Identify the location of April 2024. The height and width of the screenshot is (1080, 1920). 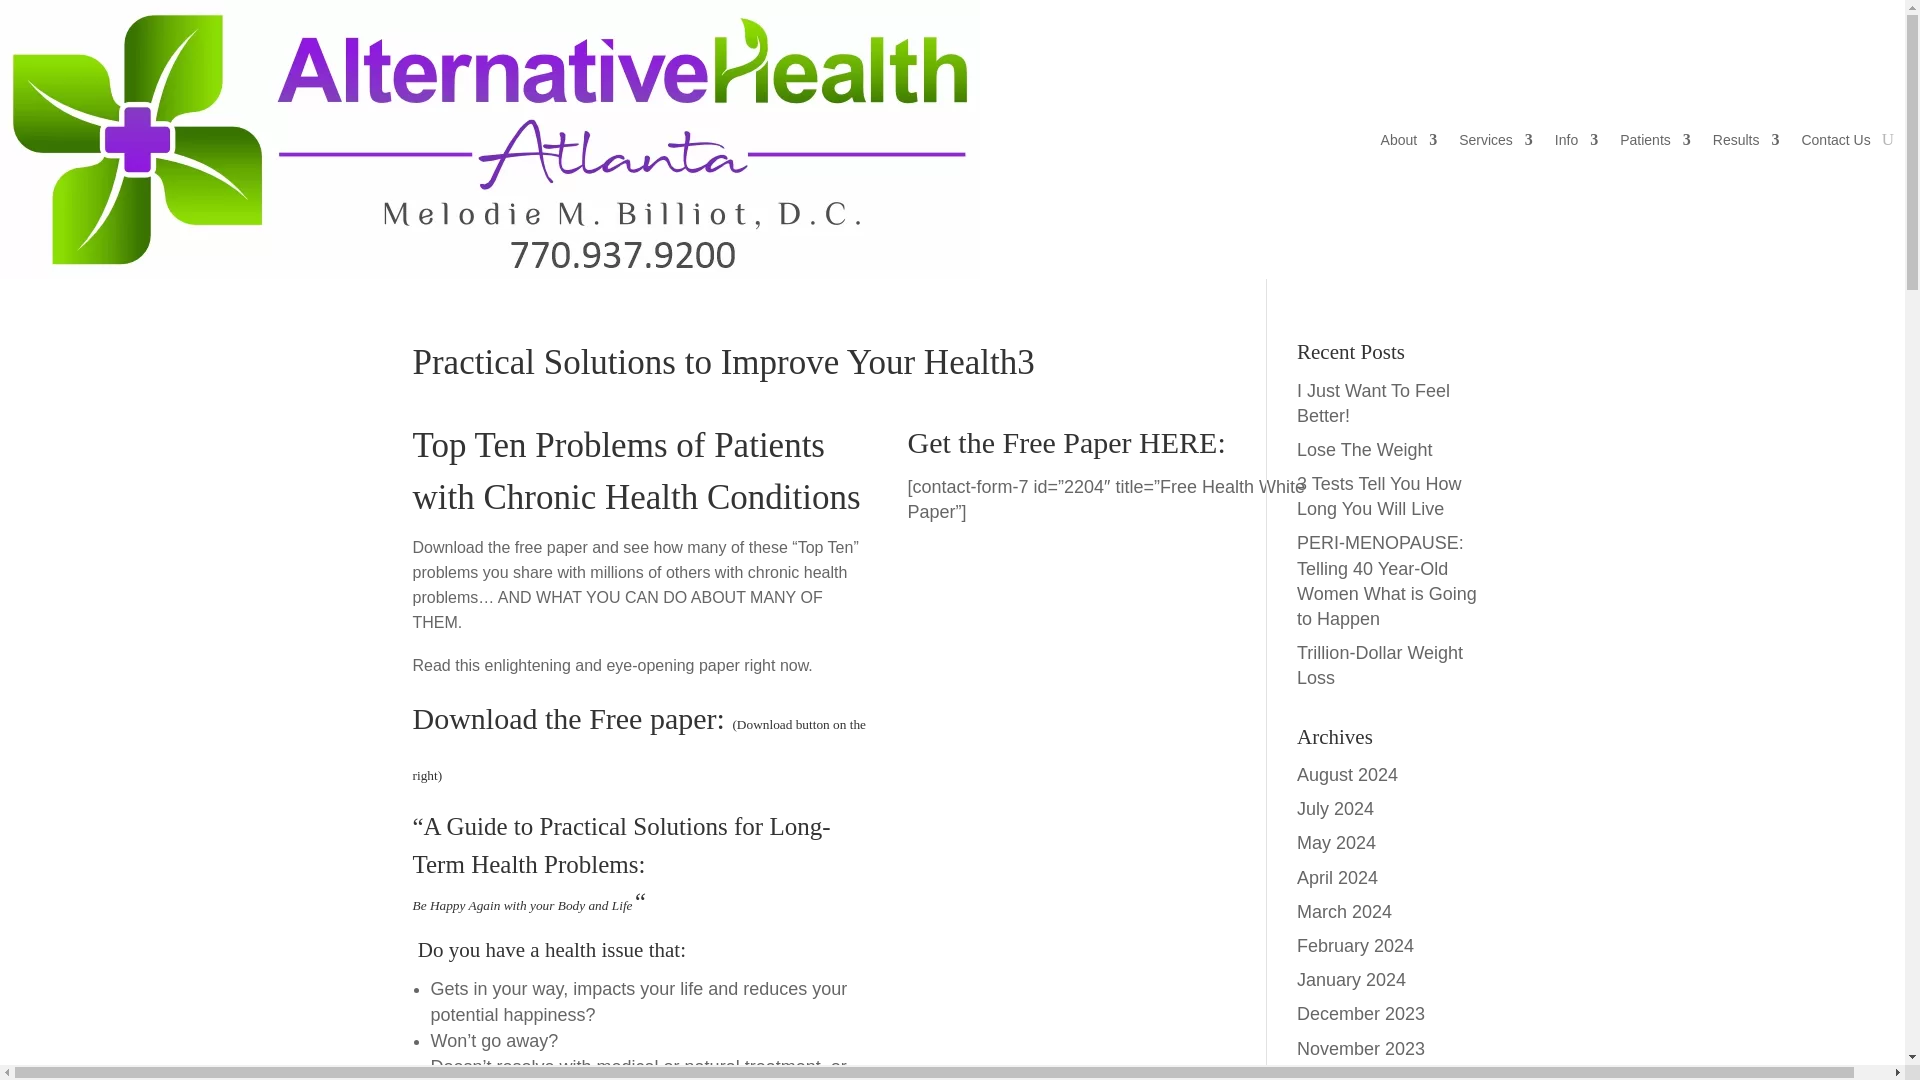
(1338, 878).